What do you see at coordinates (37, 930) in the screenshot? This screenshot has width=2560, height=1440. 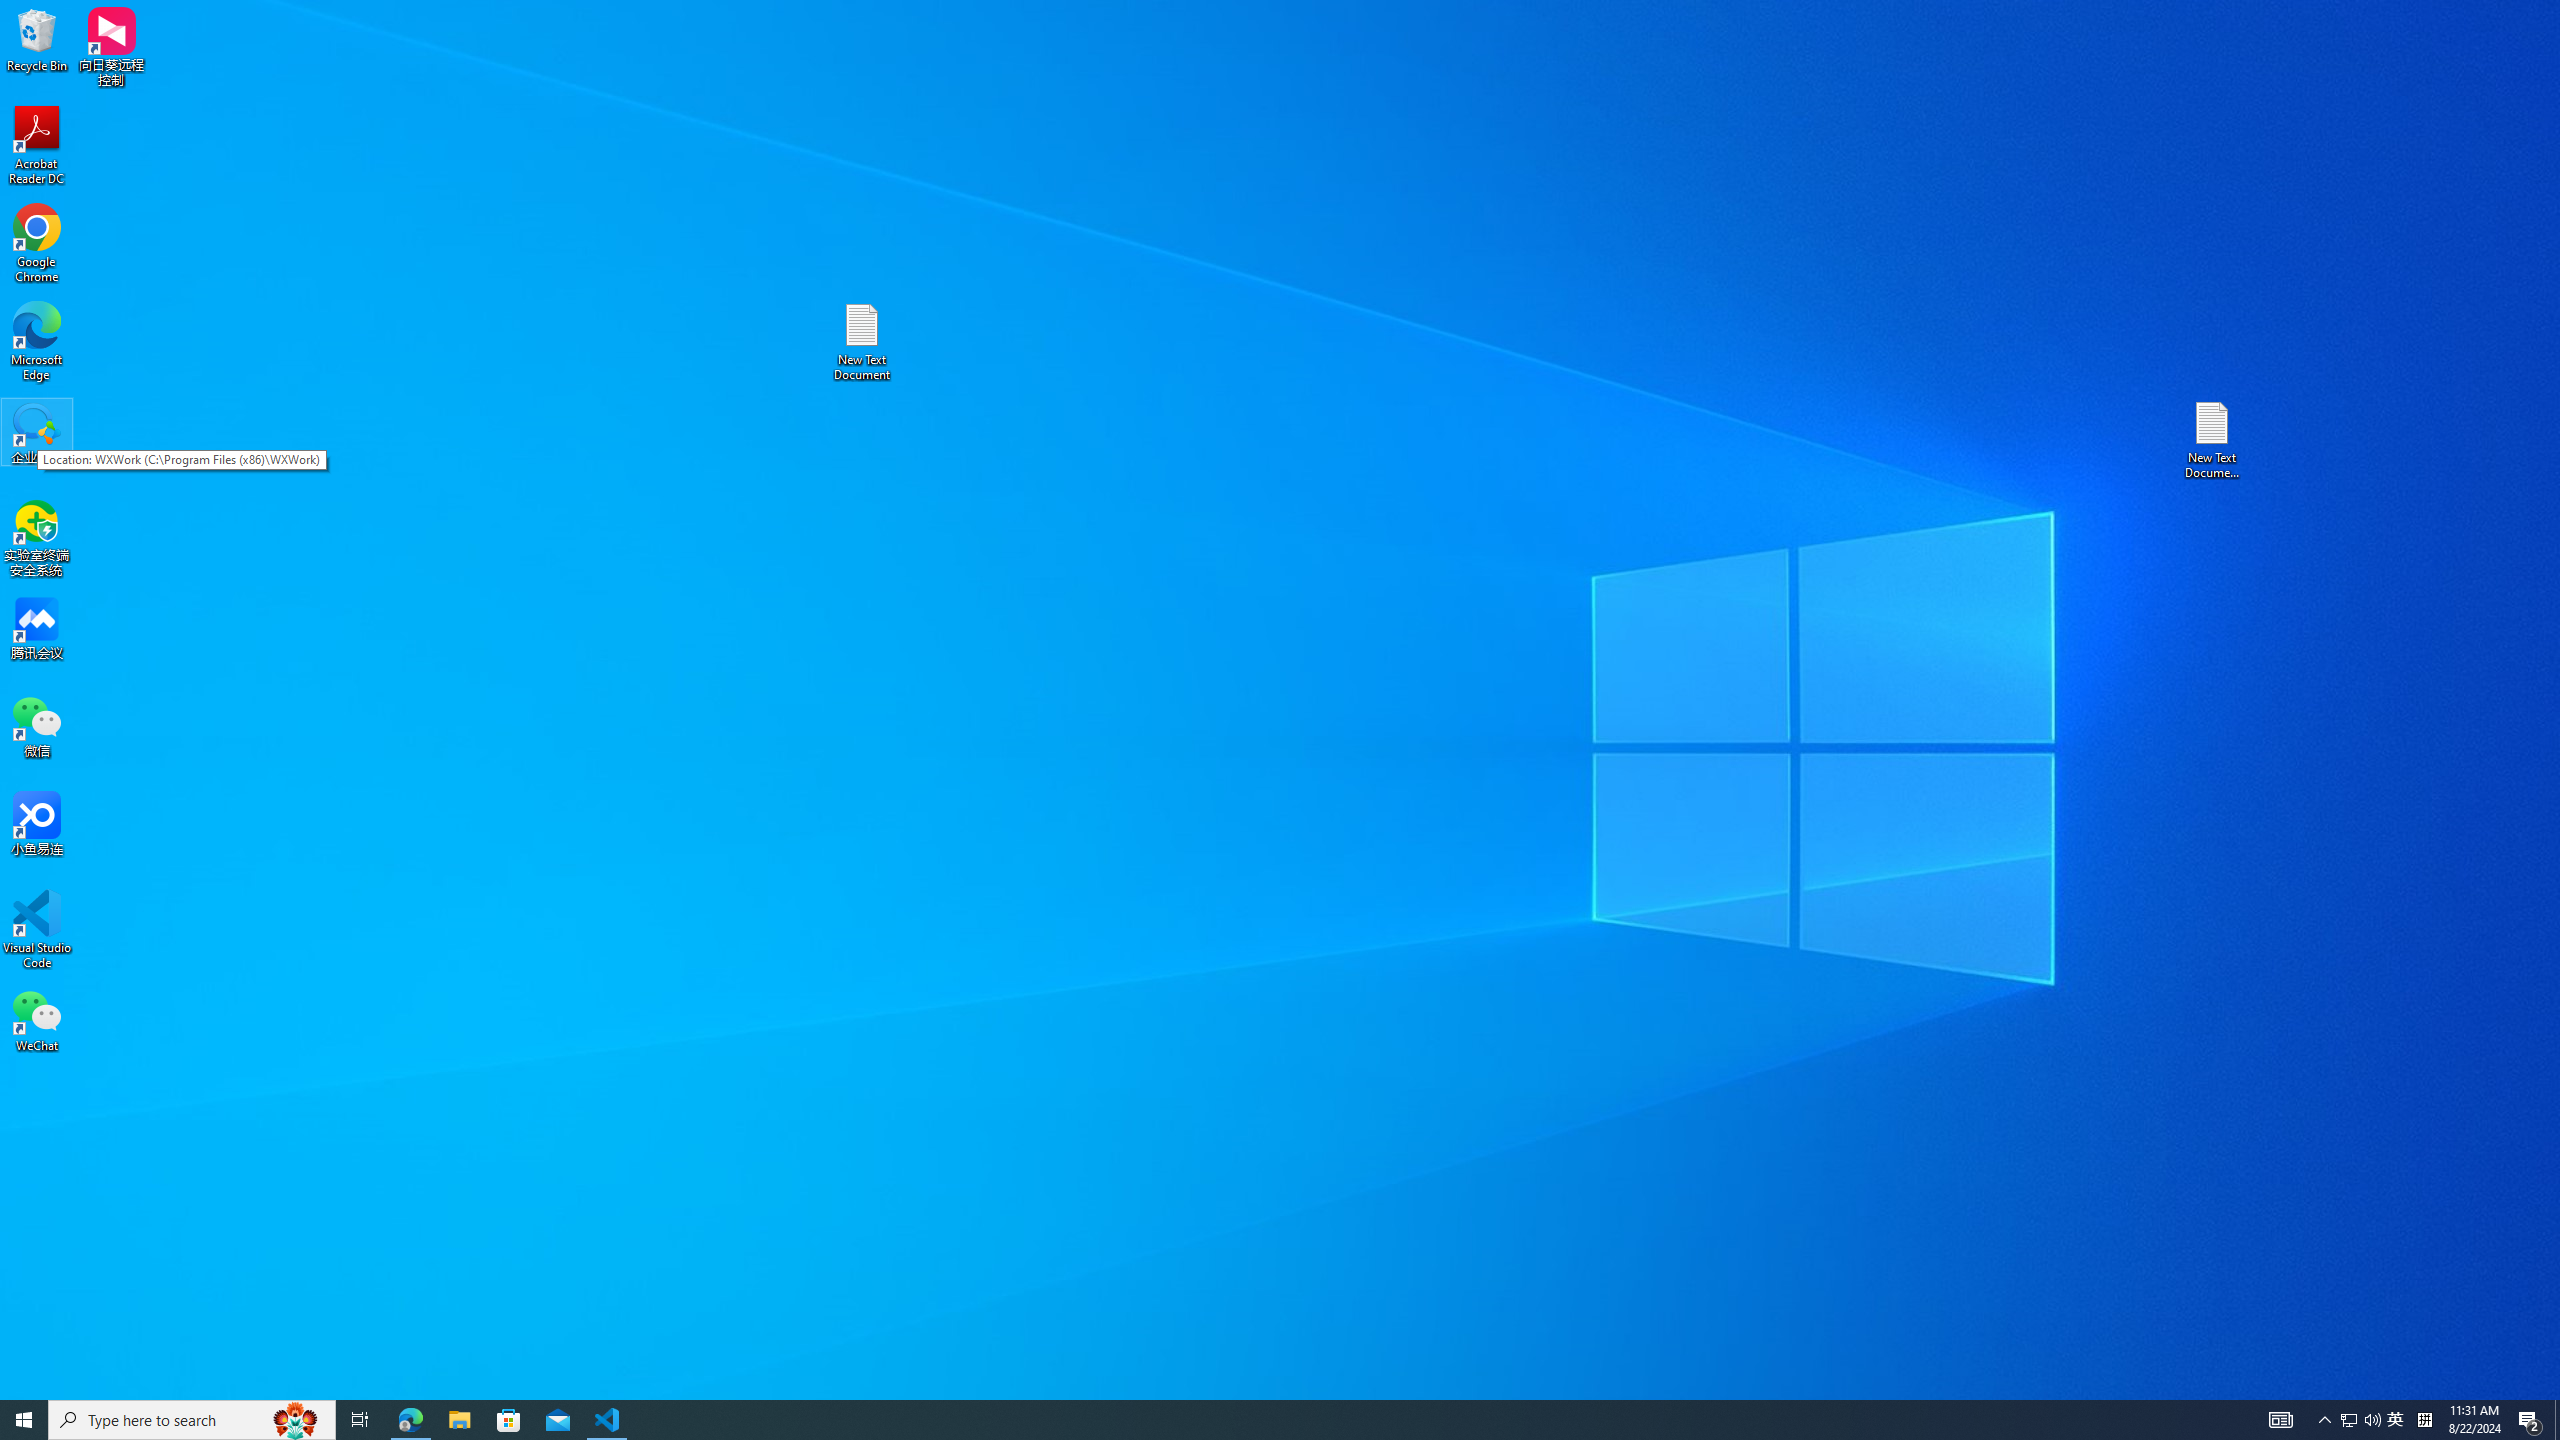 I see `Visual Studio Code` at bounding box center [37, 930].